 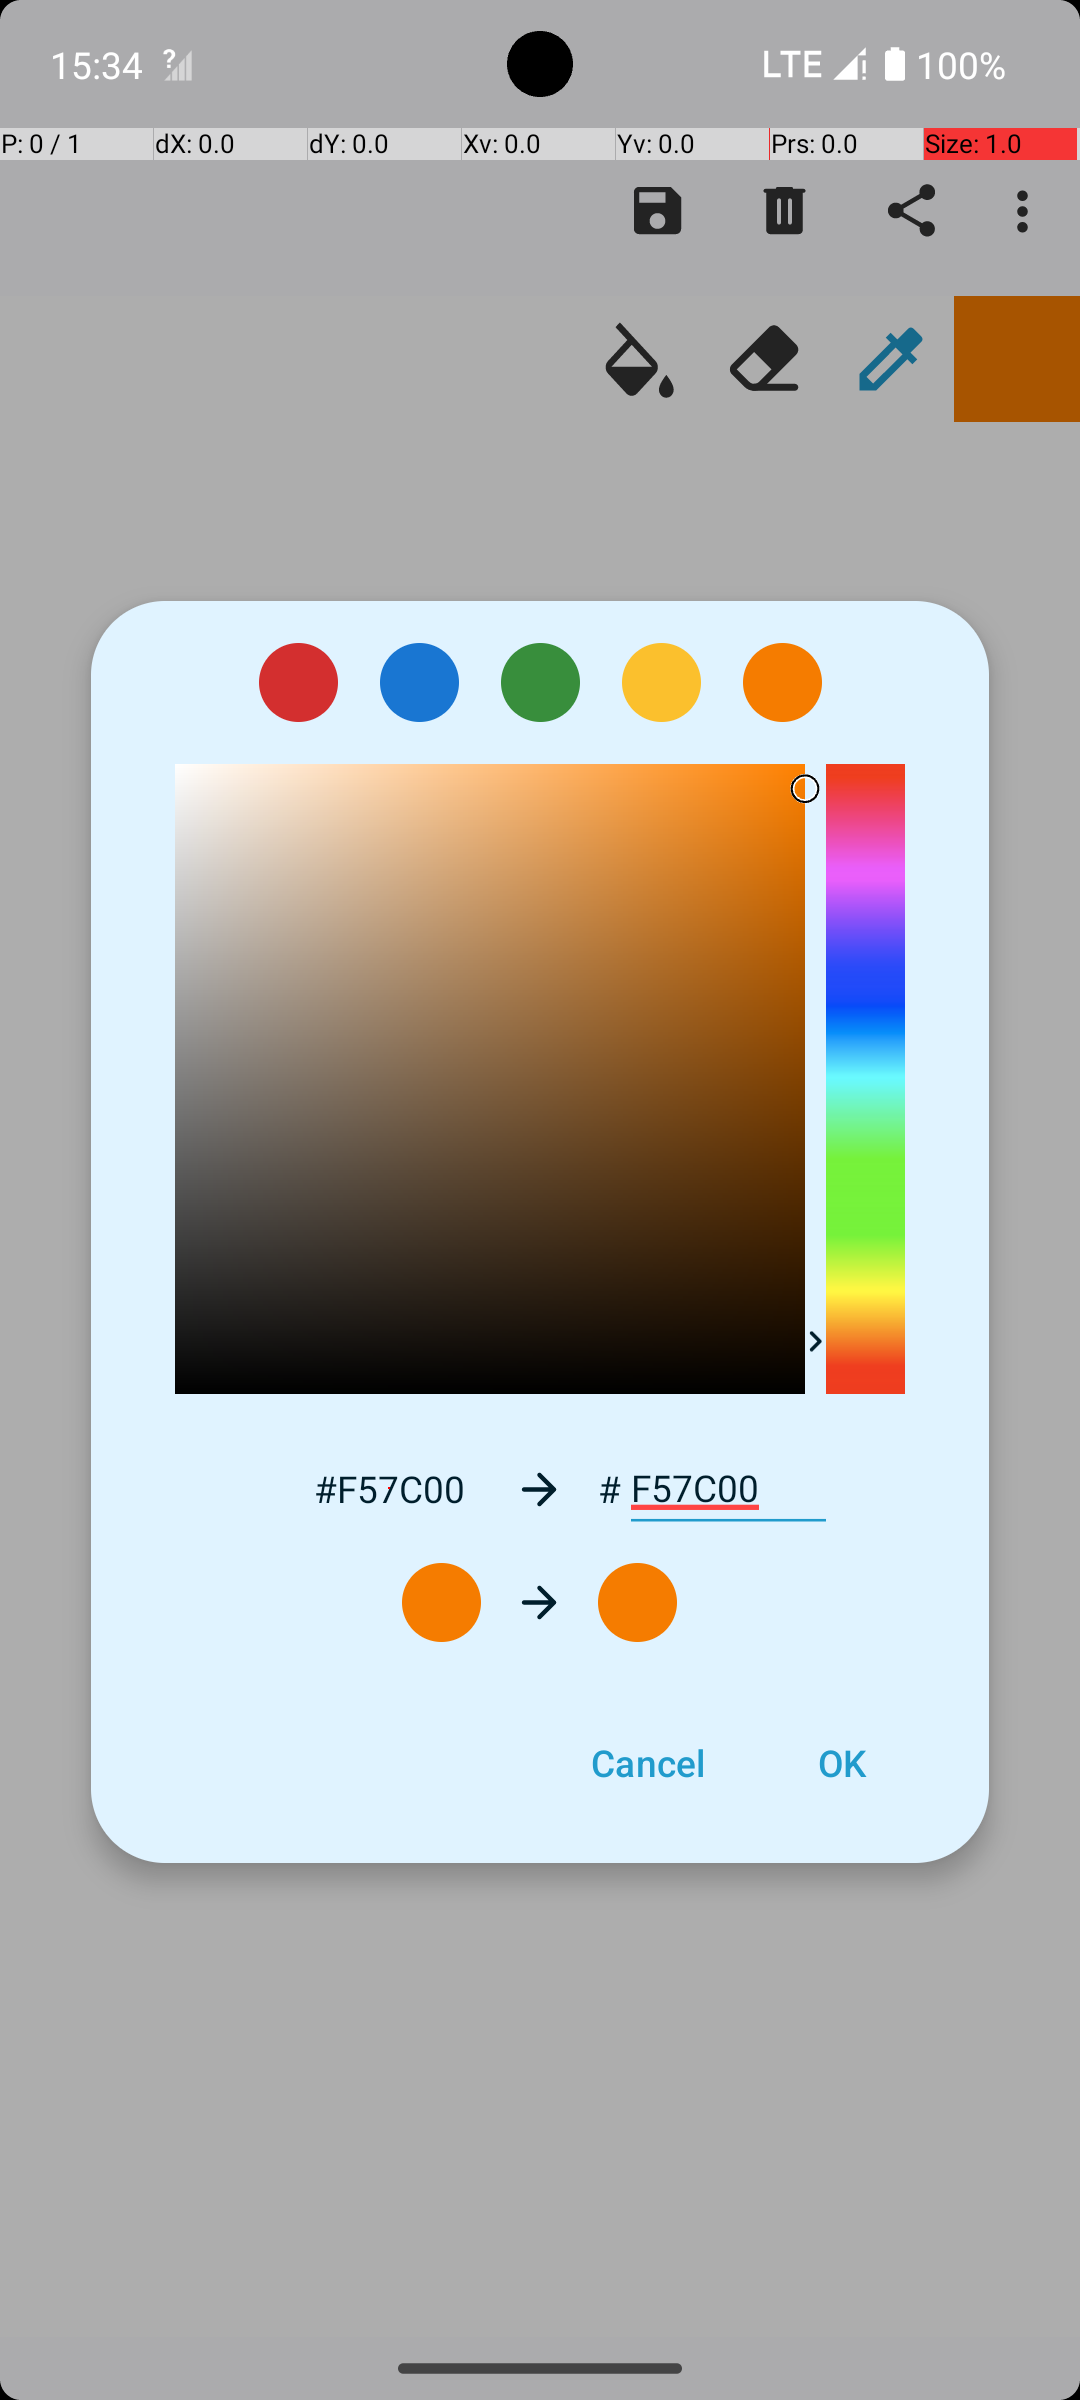 What do you see at coordinates (728, 1489) in the screenshot?
I see `F57C00` at bounding box center [728, 1489].